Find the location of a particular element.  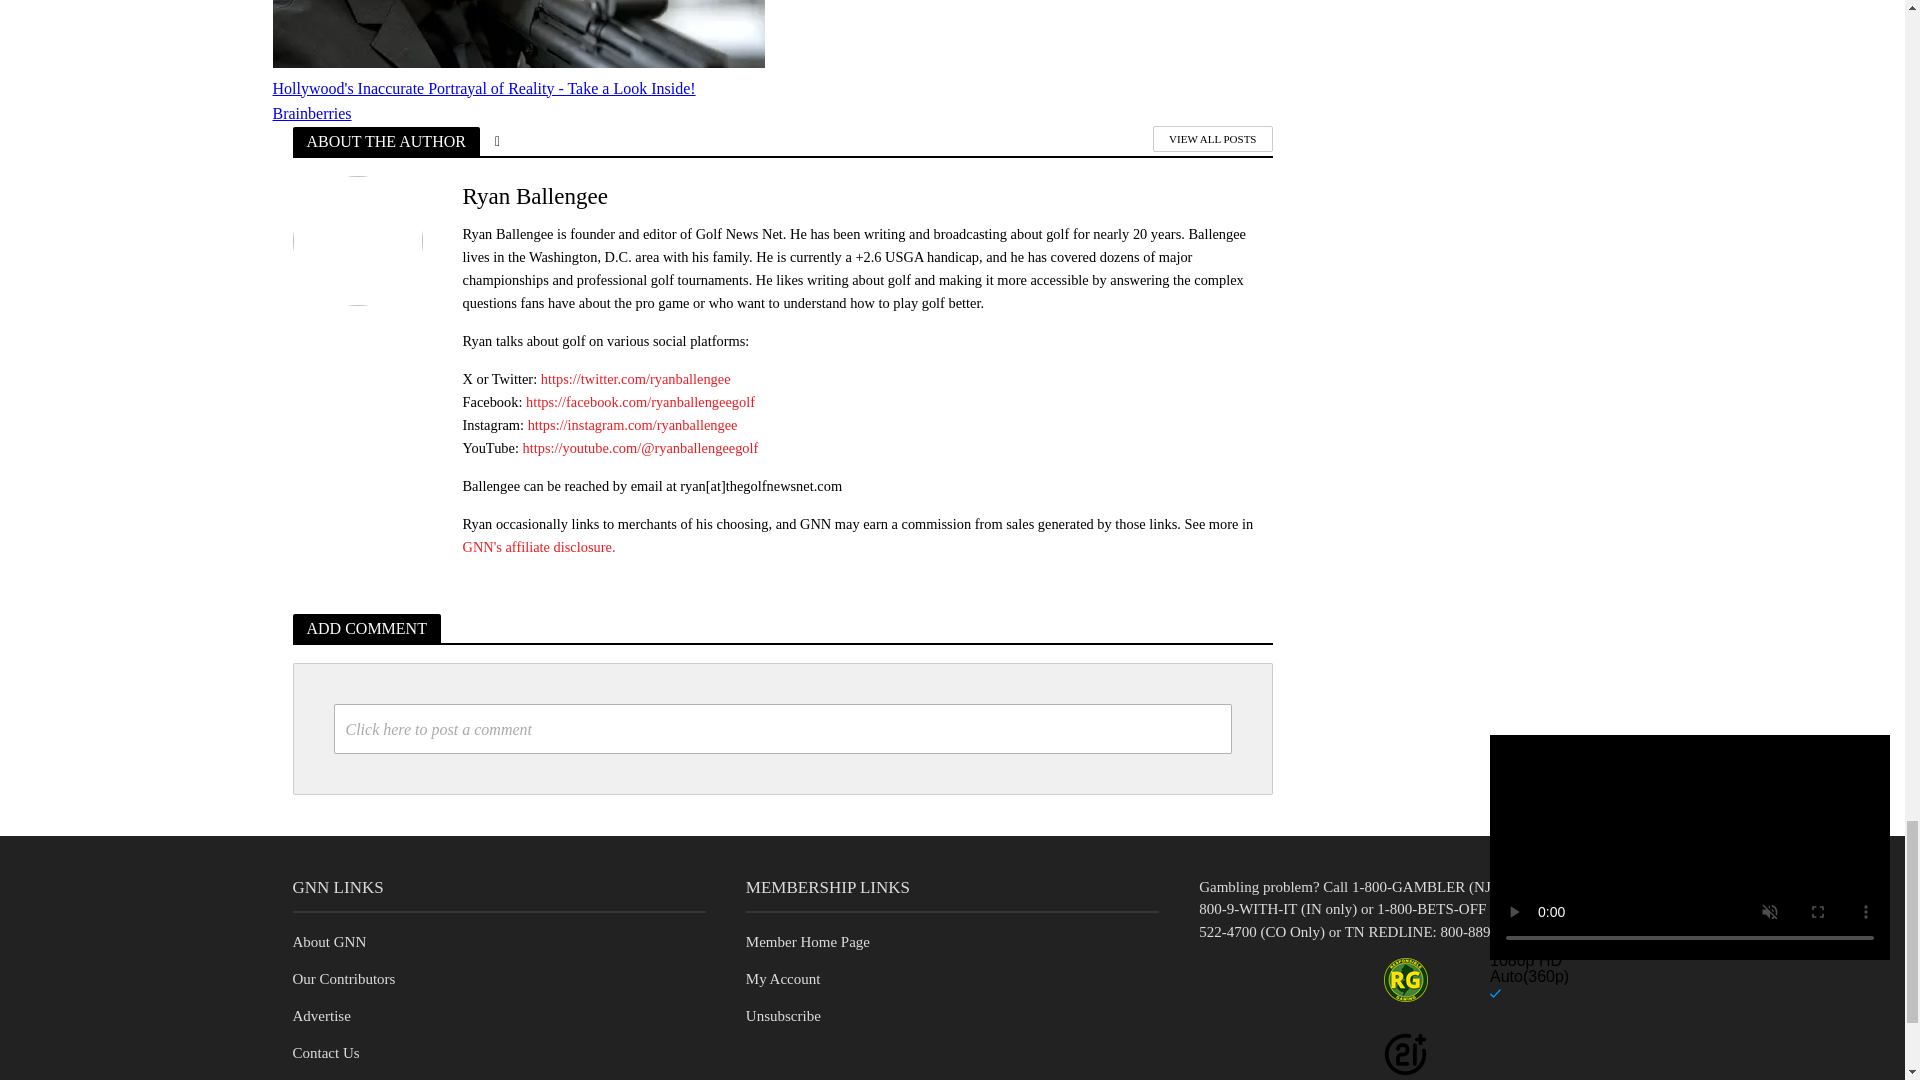

About Page is located at coordinates (328, 942).